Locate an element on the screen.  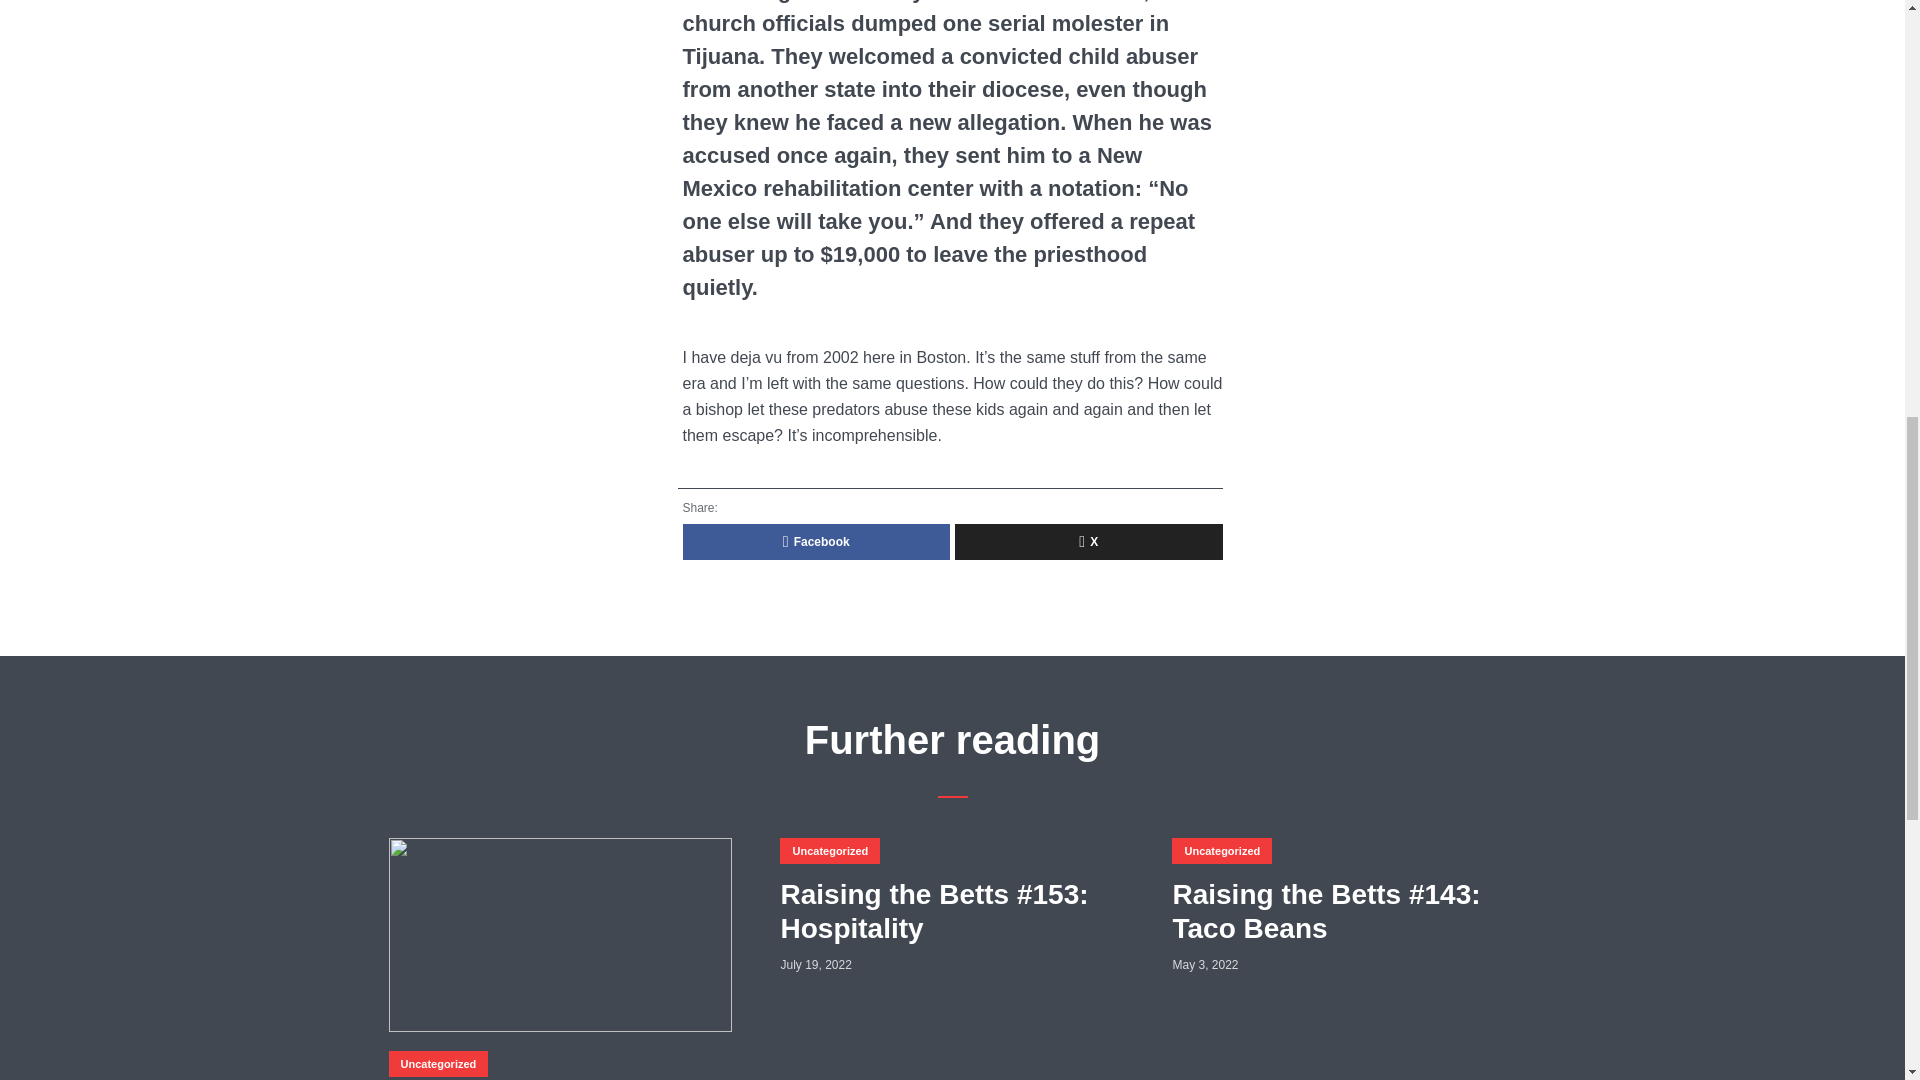
X is located at coordinates (1088, 542).